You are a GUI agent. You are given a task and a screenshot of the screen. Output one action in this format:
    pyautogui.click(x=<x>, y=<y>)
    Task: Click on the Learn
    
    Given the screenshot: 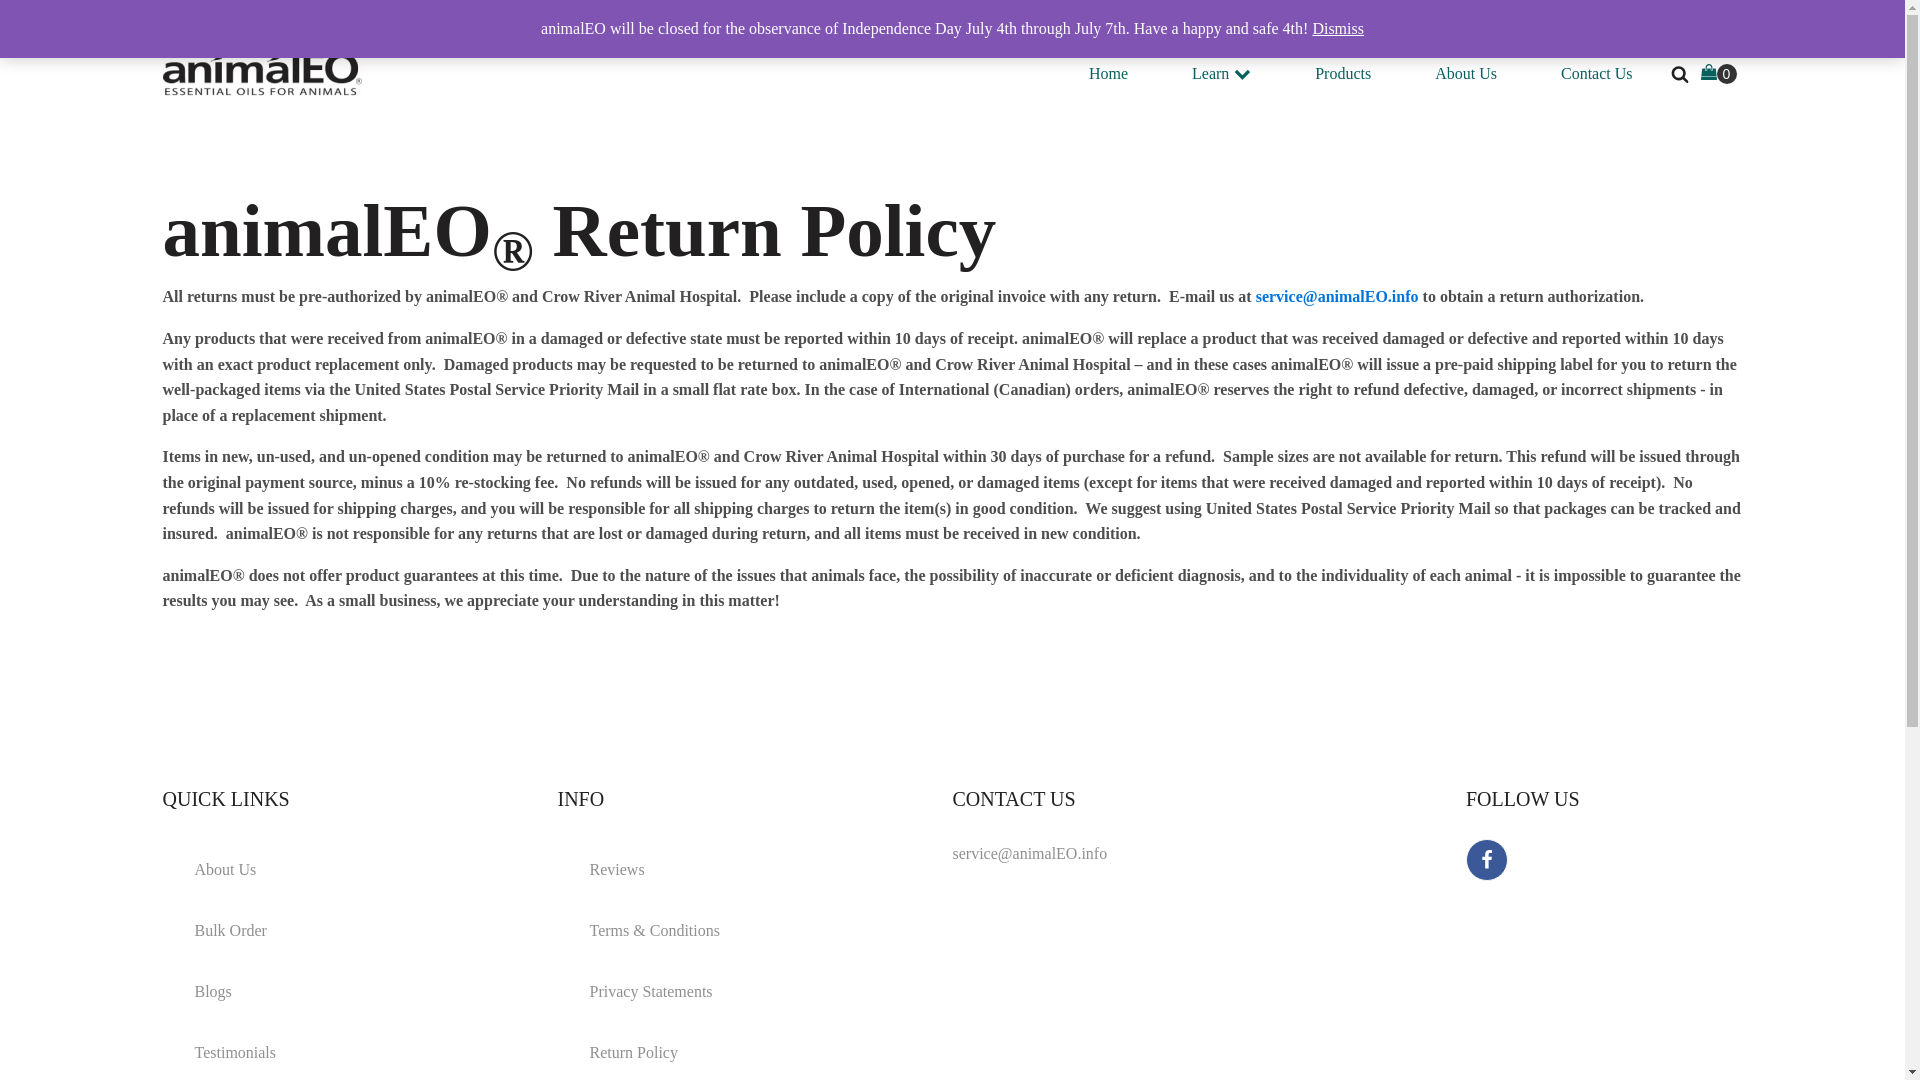 What is the action you would take?
    pyautogui.click(x=1222, y=74)
    